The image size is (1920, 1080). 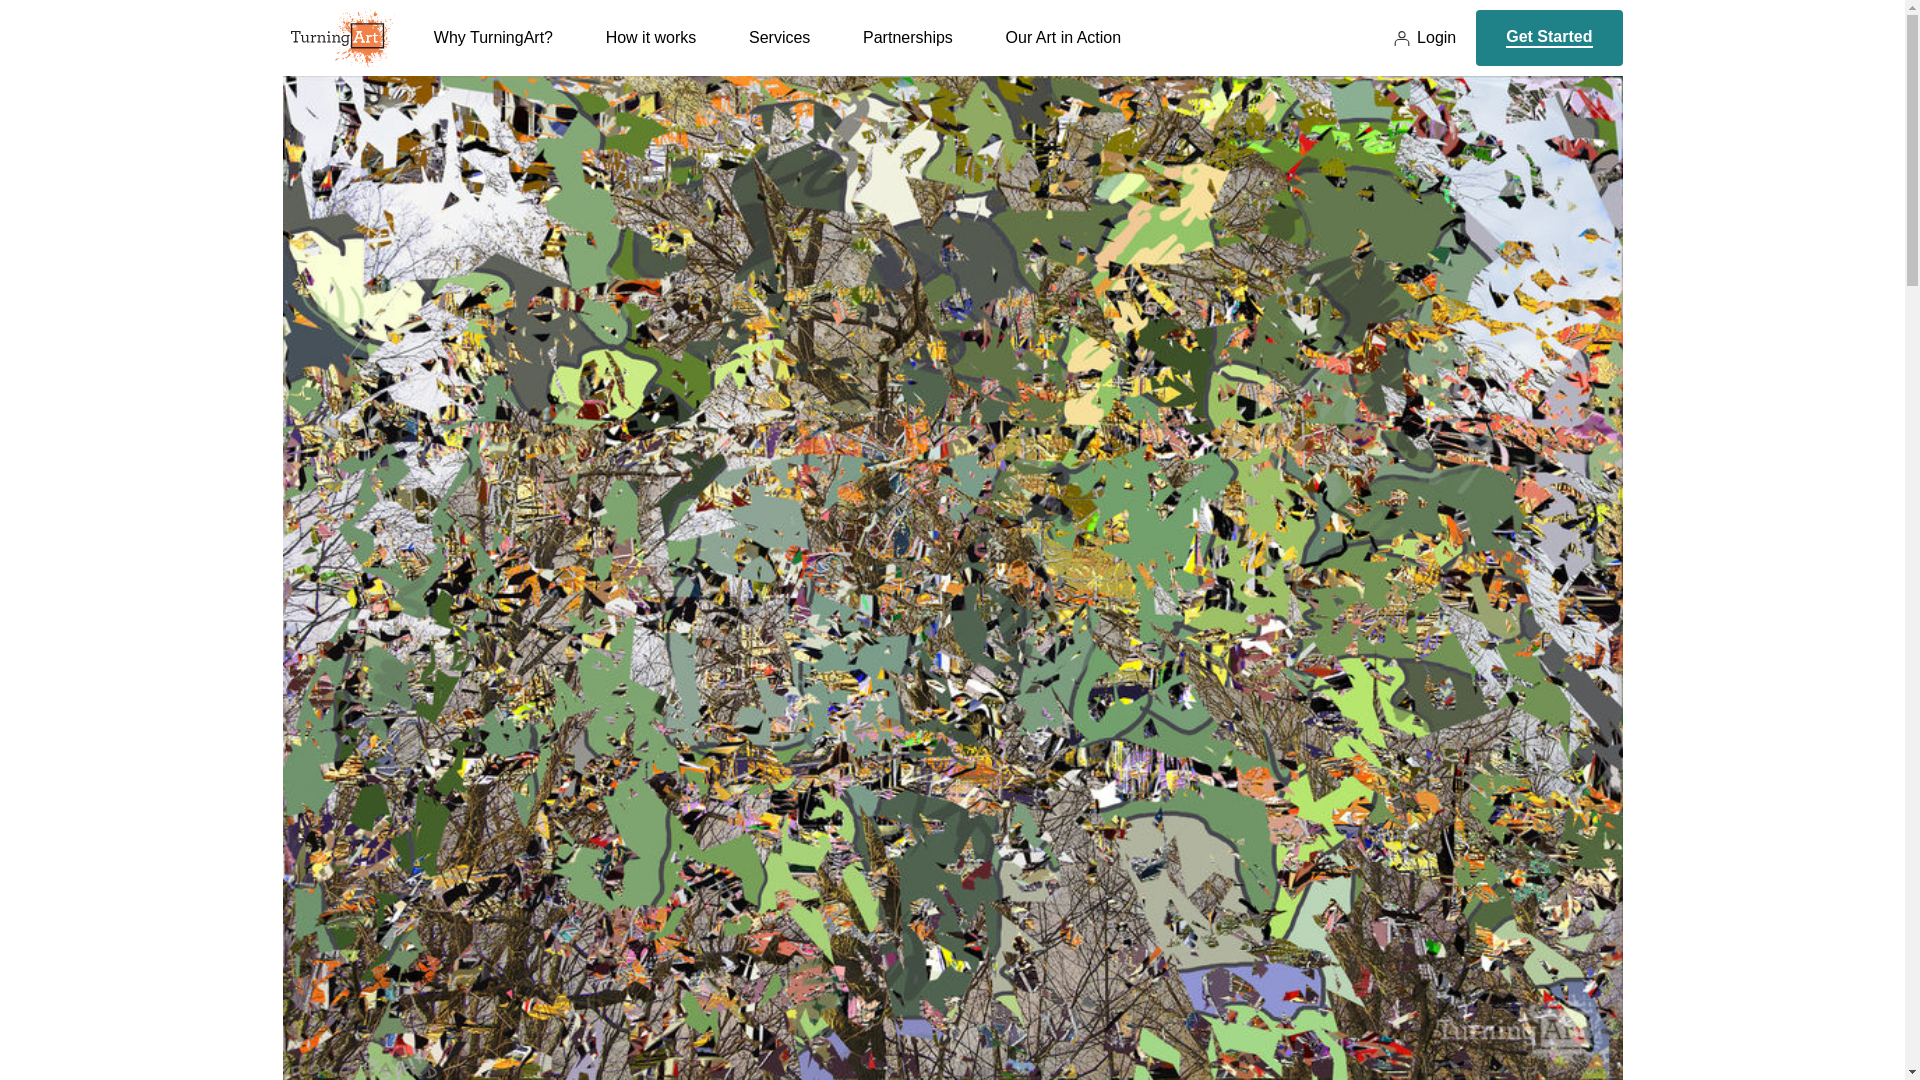 I want to click on Our Art in Action, so click(x=1064, y=51).